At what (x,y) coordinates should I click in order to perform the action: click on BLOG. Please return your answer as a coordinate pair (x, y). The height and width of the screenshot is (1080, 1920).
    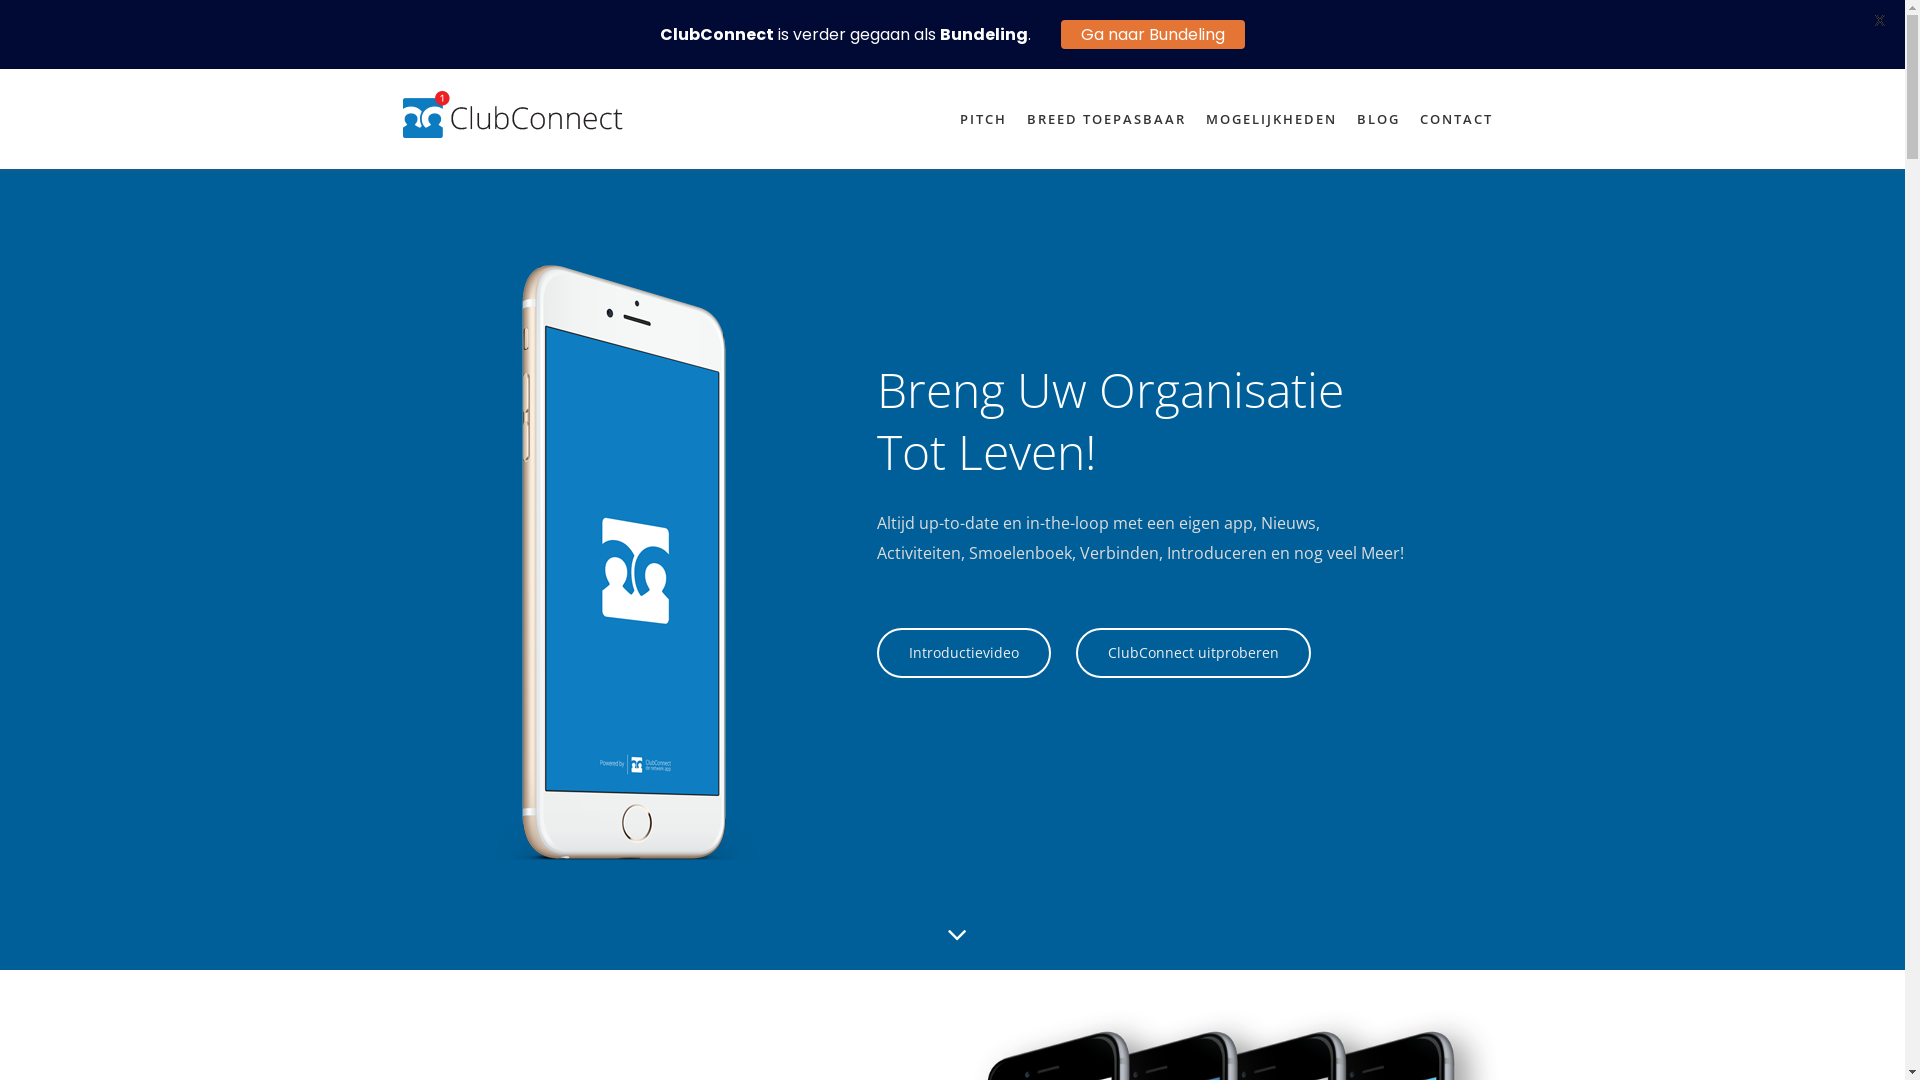
    Looking at the image, I should click on (1378, 119).